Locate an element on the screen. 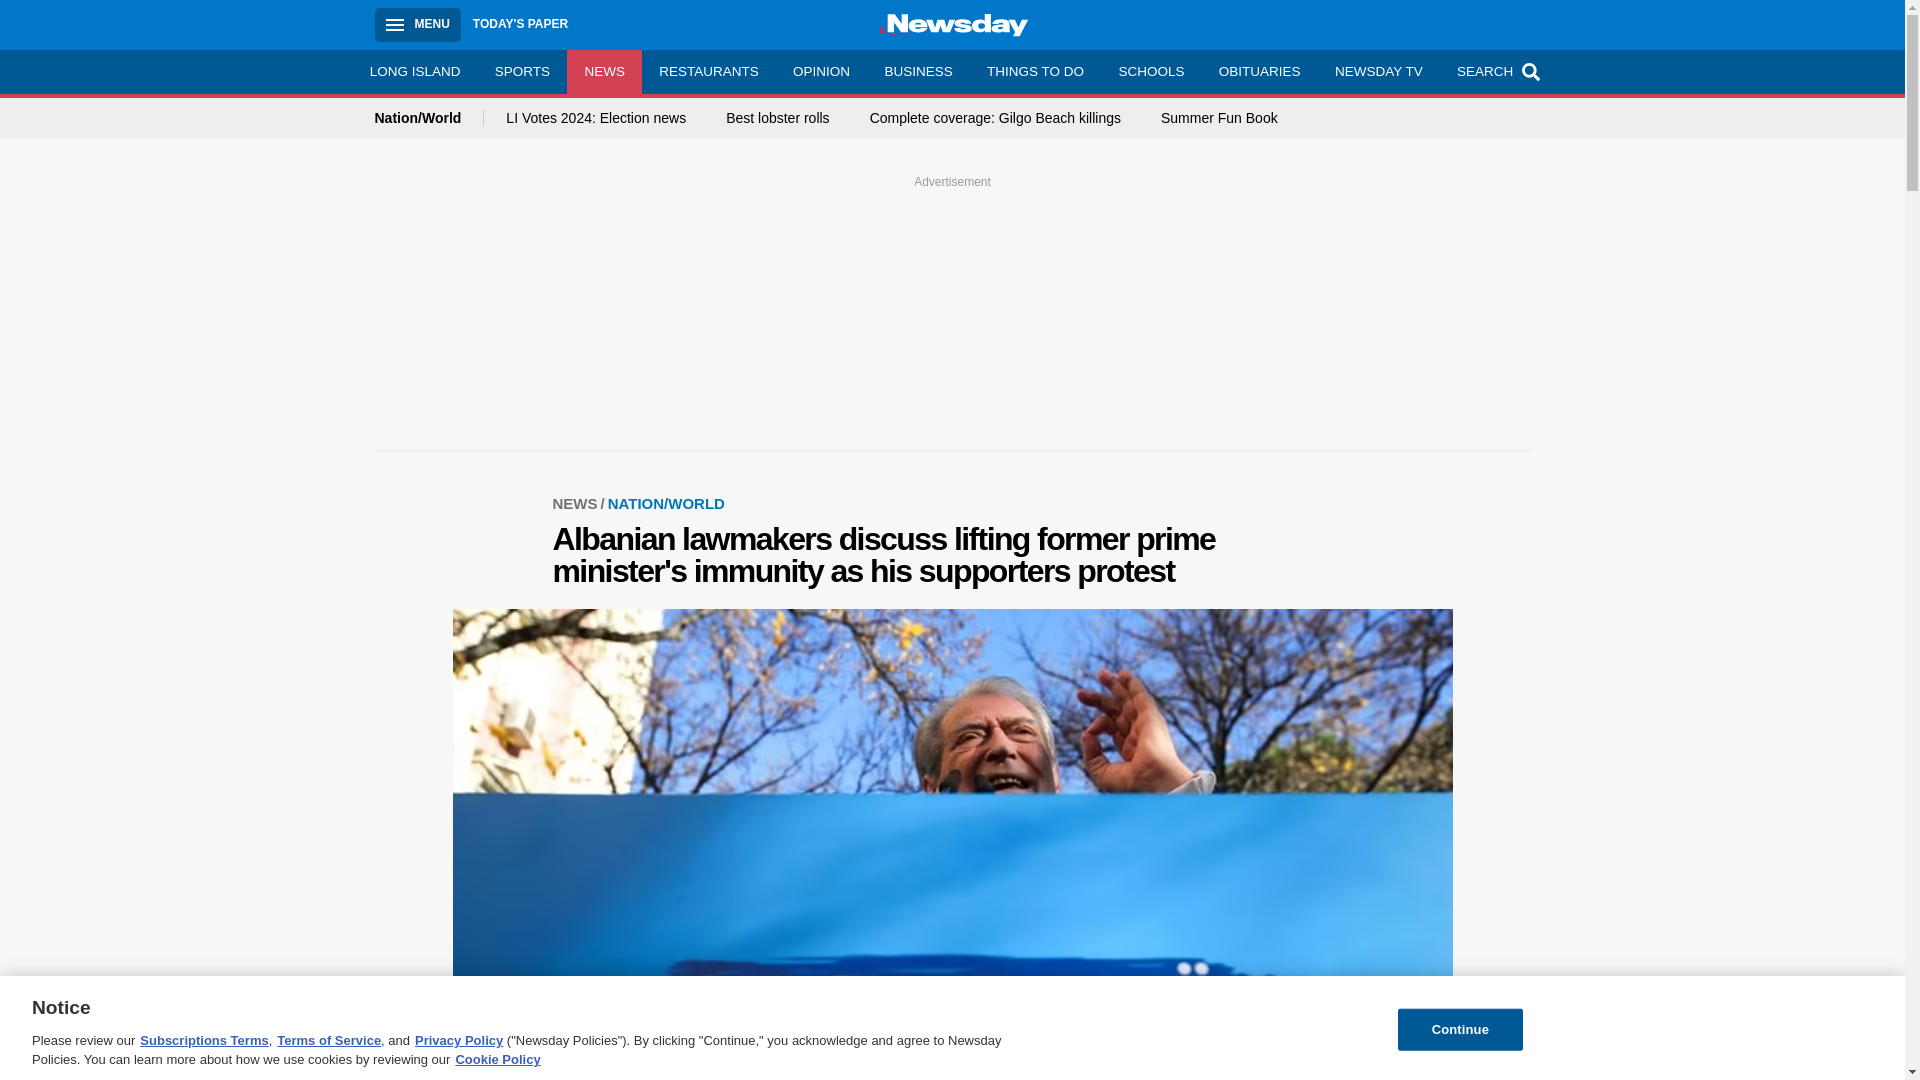 The height and width of the screenshot is (1080, 1920). BUSINESS is located at coordinates (918, 71).